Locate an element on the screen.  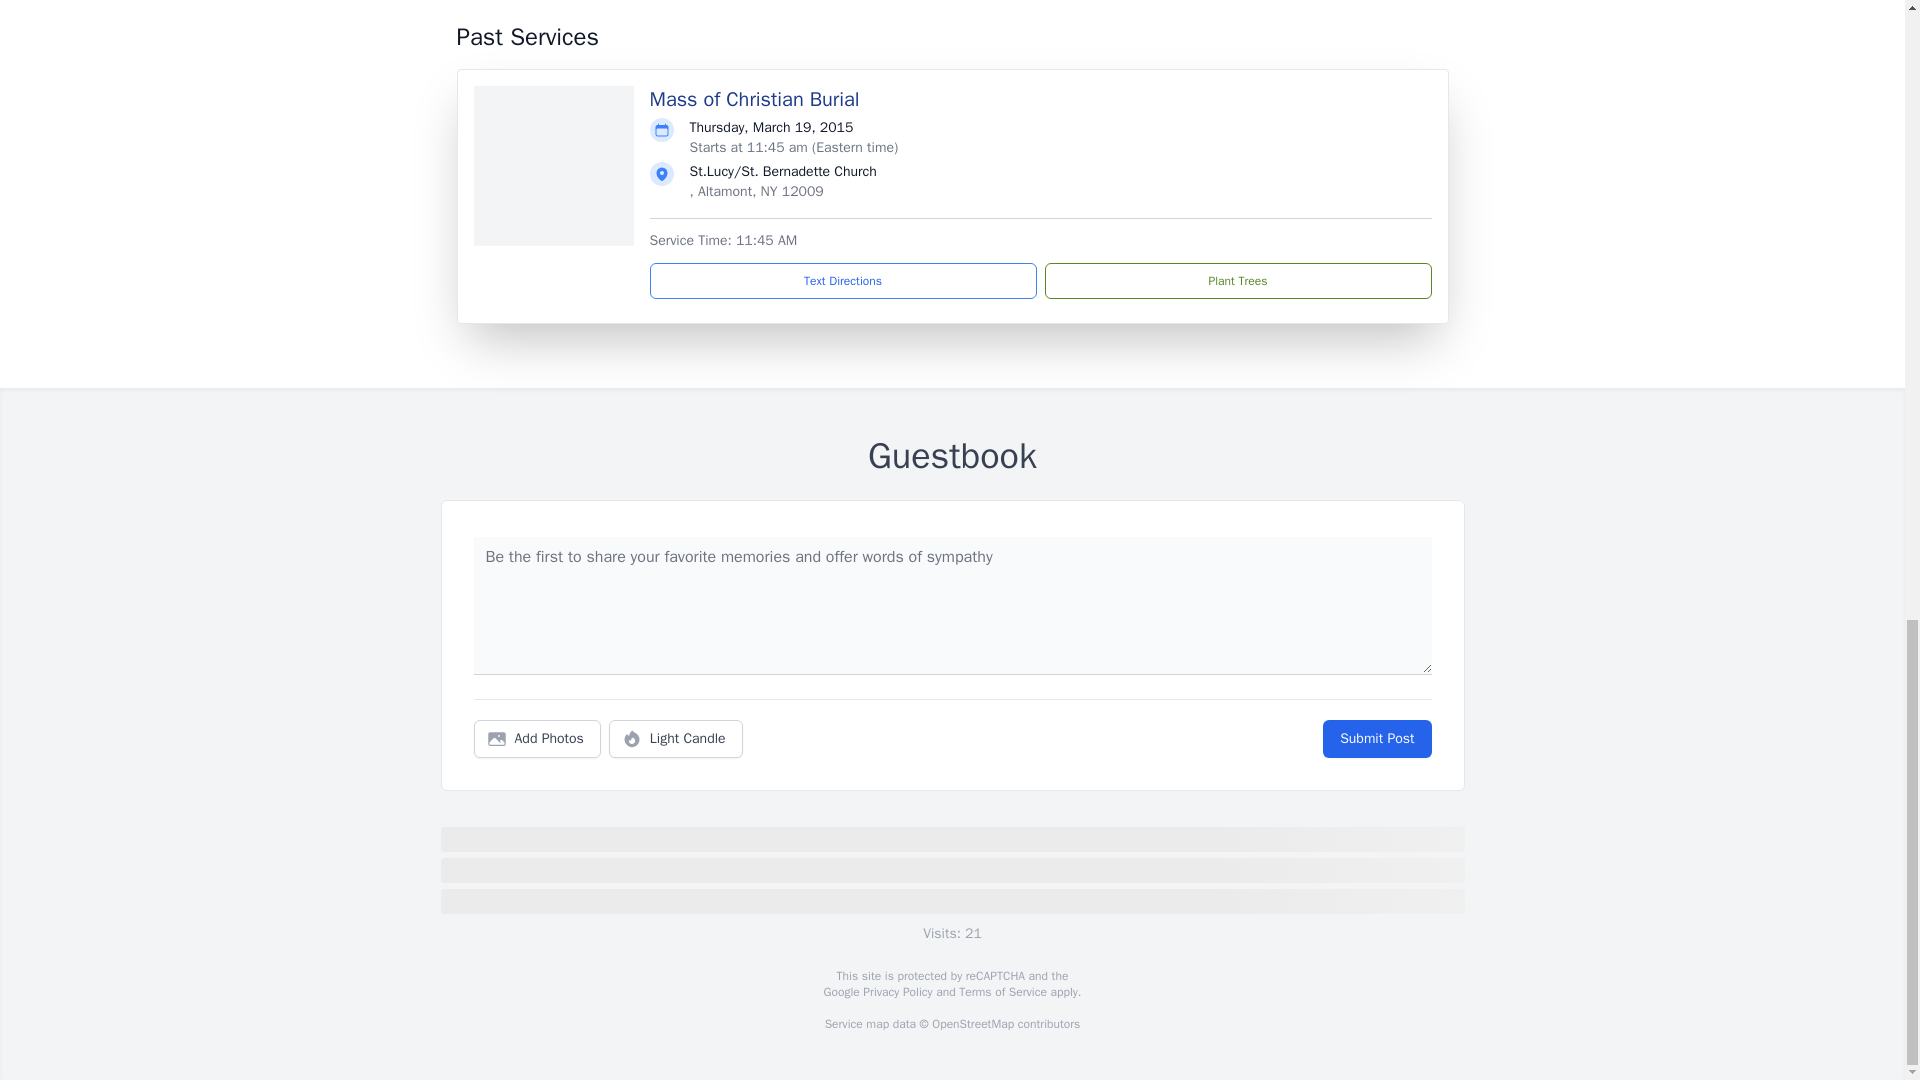
Submit Post is located at coordinates (1376, 739).